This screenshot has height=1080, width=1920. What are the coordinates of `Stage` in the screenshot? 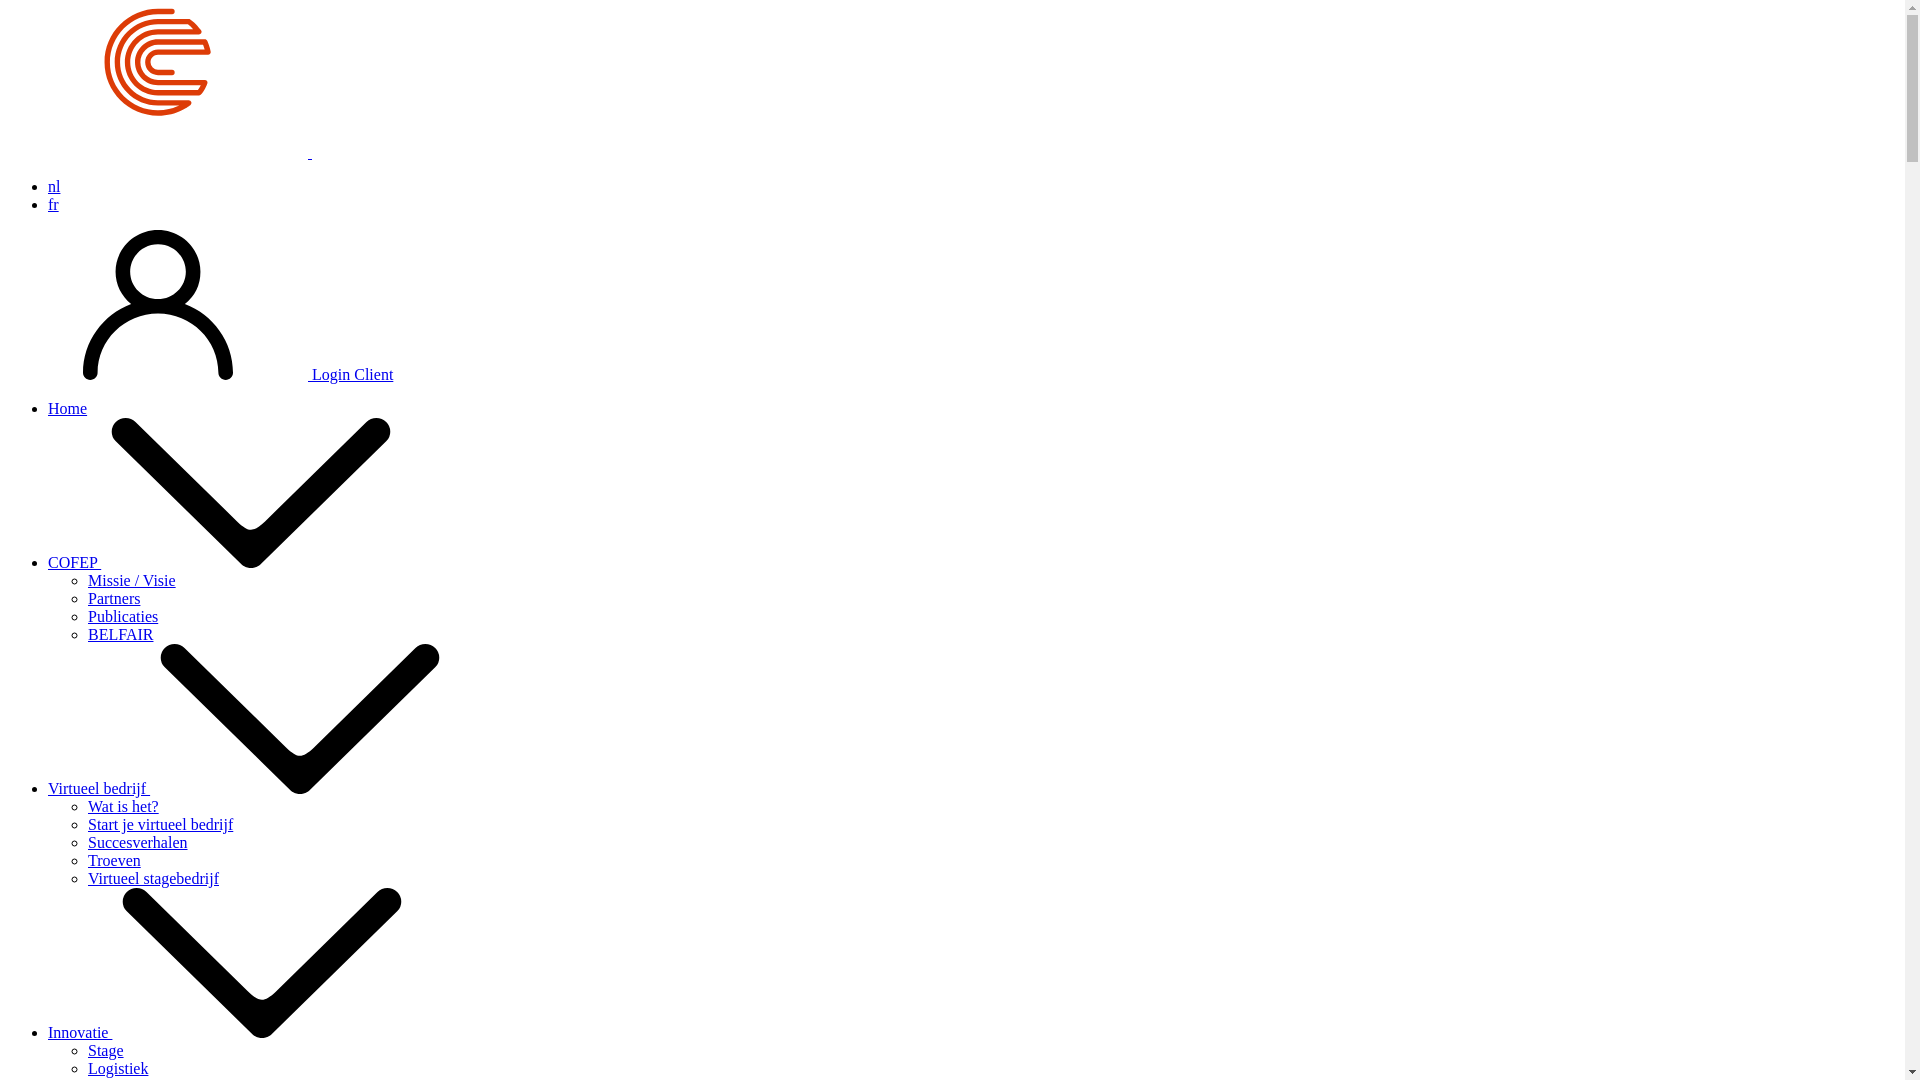 It's located at (106, 1050).